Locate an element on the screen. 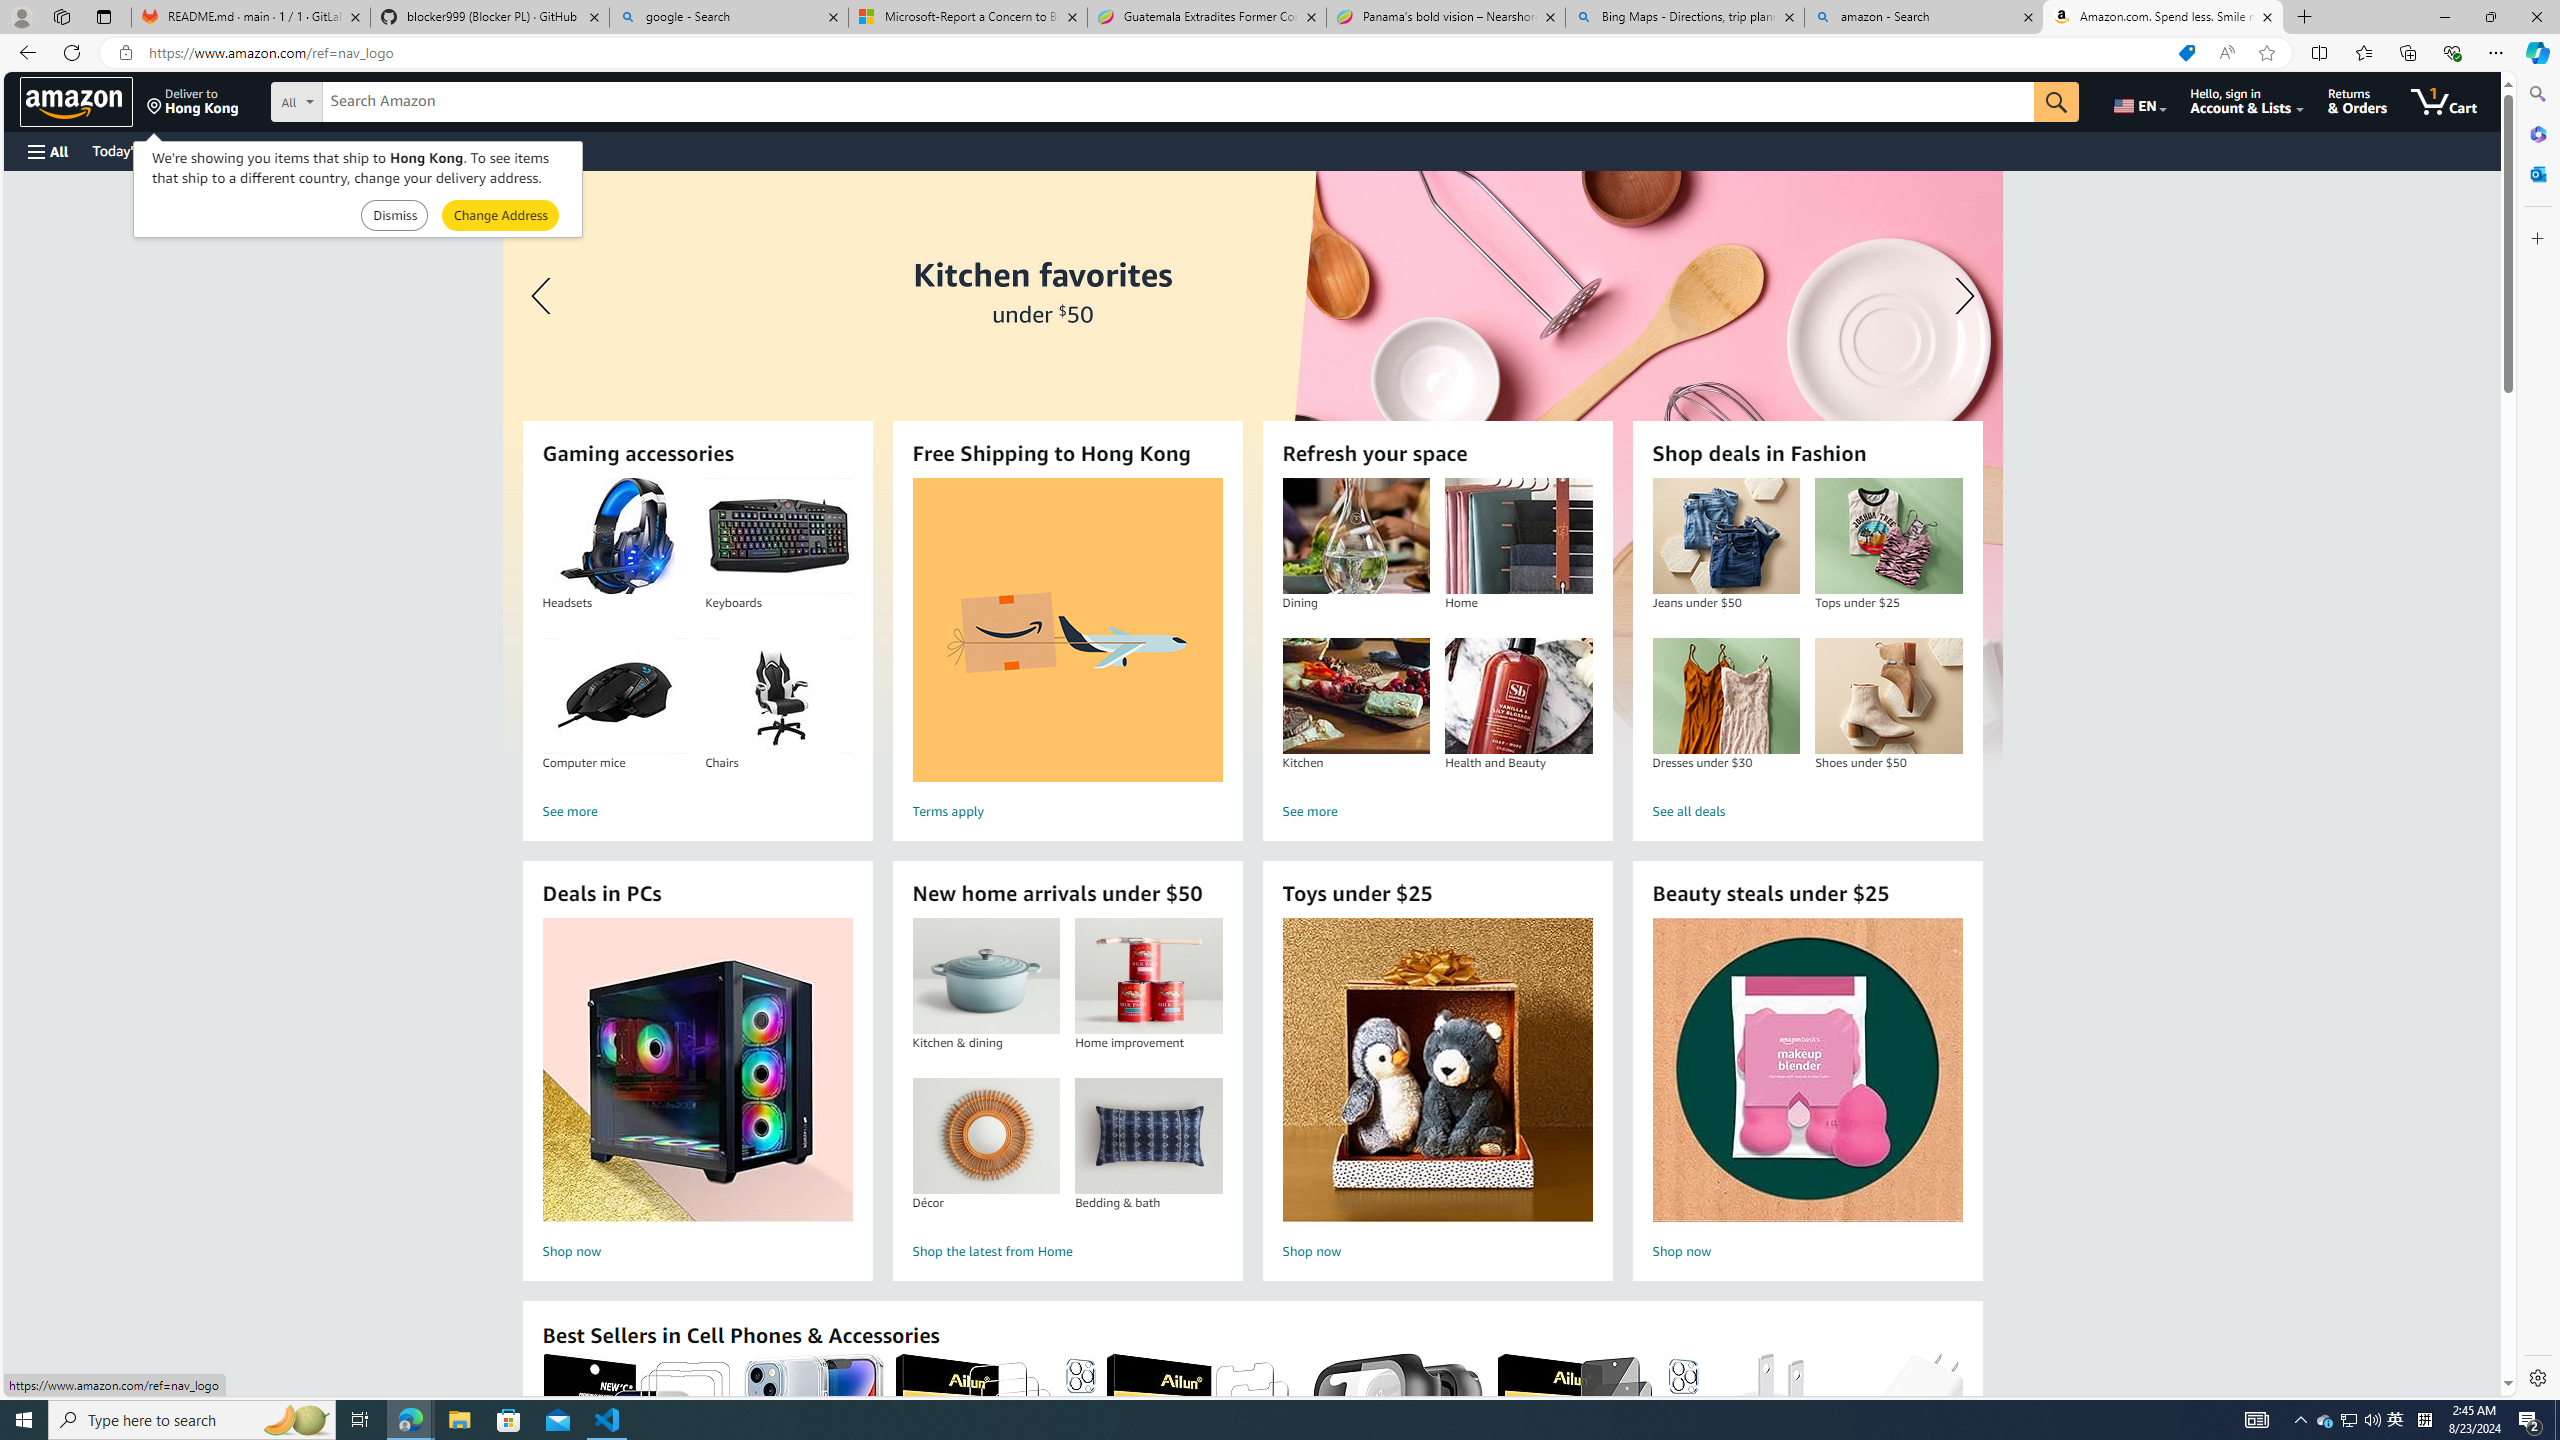 The height and width of the screenshot is (1440, 2560). Microsoft-Report a Concern to Bing is located at coordinates (967, 17).